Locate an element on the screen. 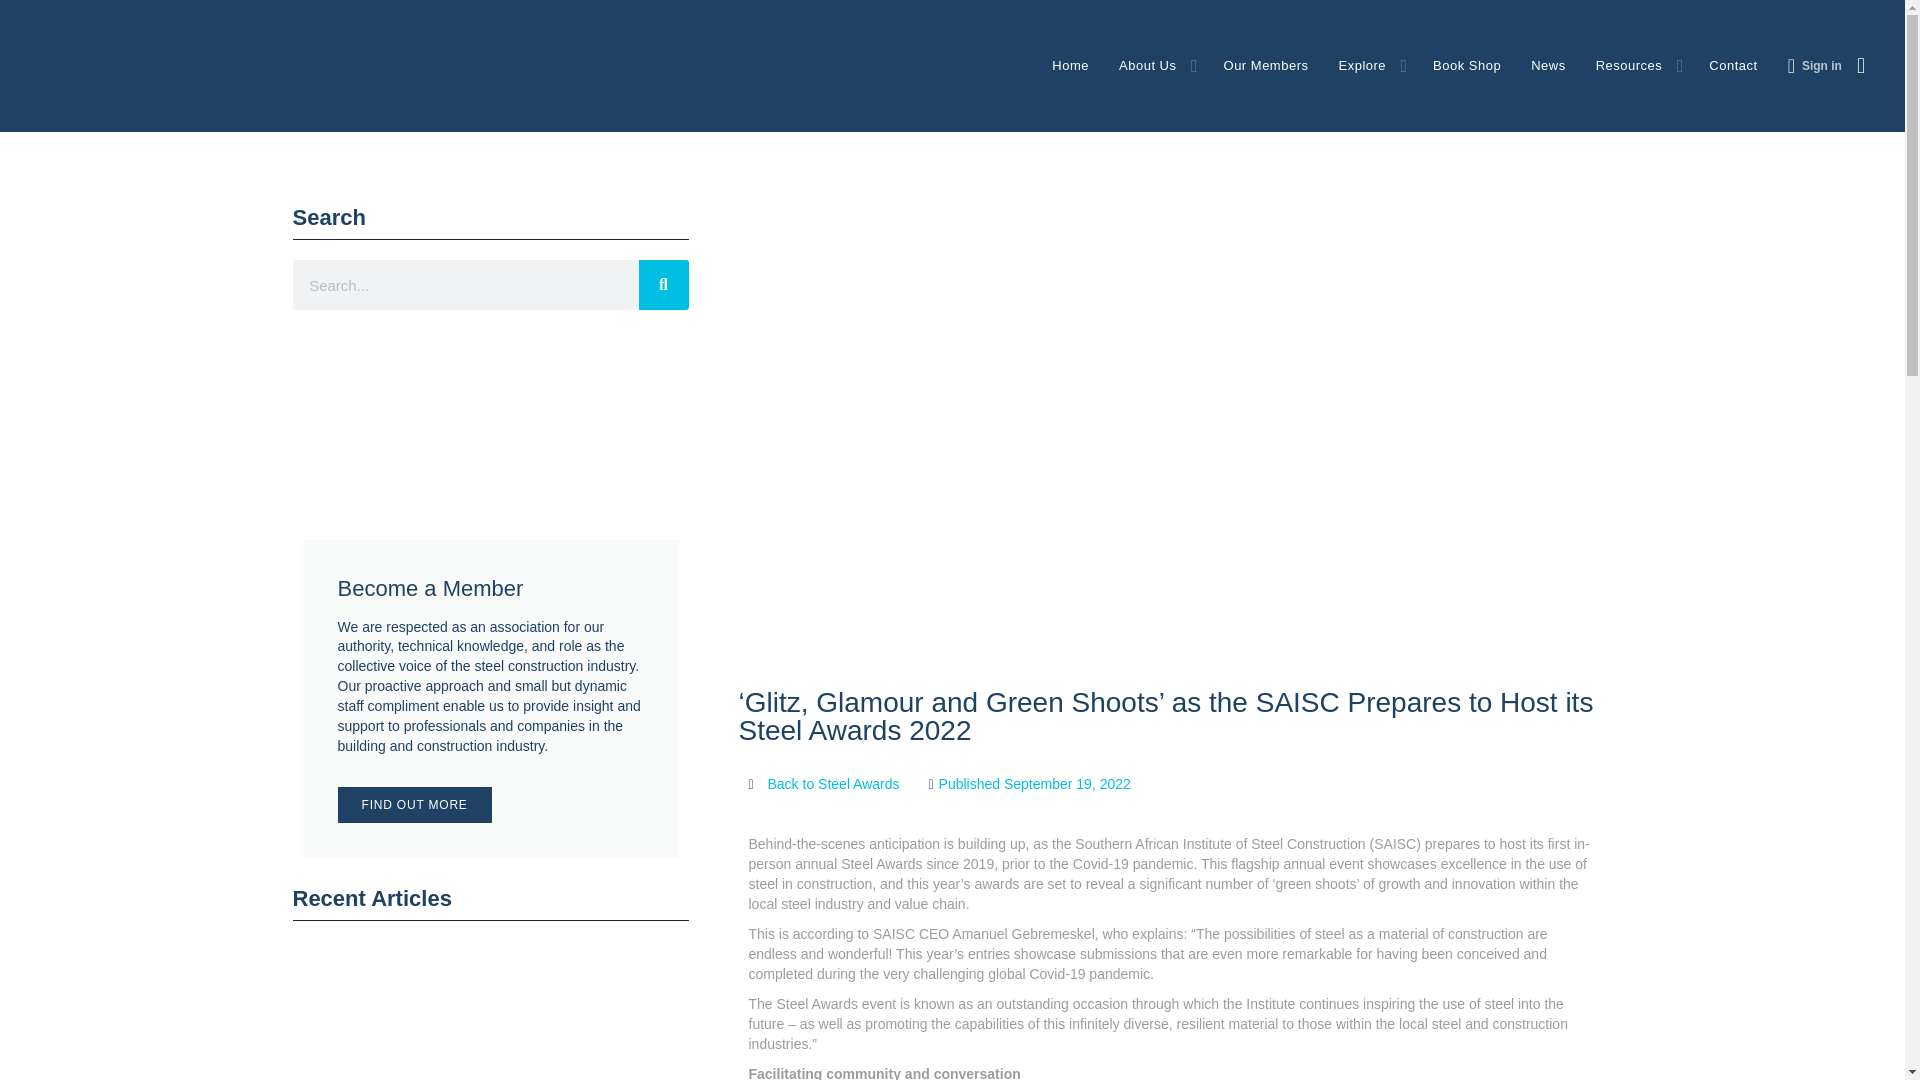 This screenshot has height=1080, width=1920. Home is located at coordinates (1070, 66).